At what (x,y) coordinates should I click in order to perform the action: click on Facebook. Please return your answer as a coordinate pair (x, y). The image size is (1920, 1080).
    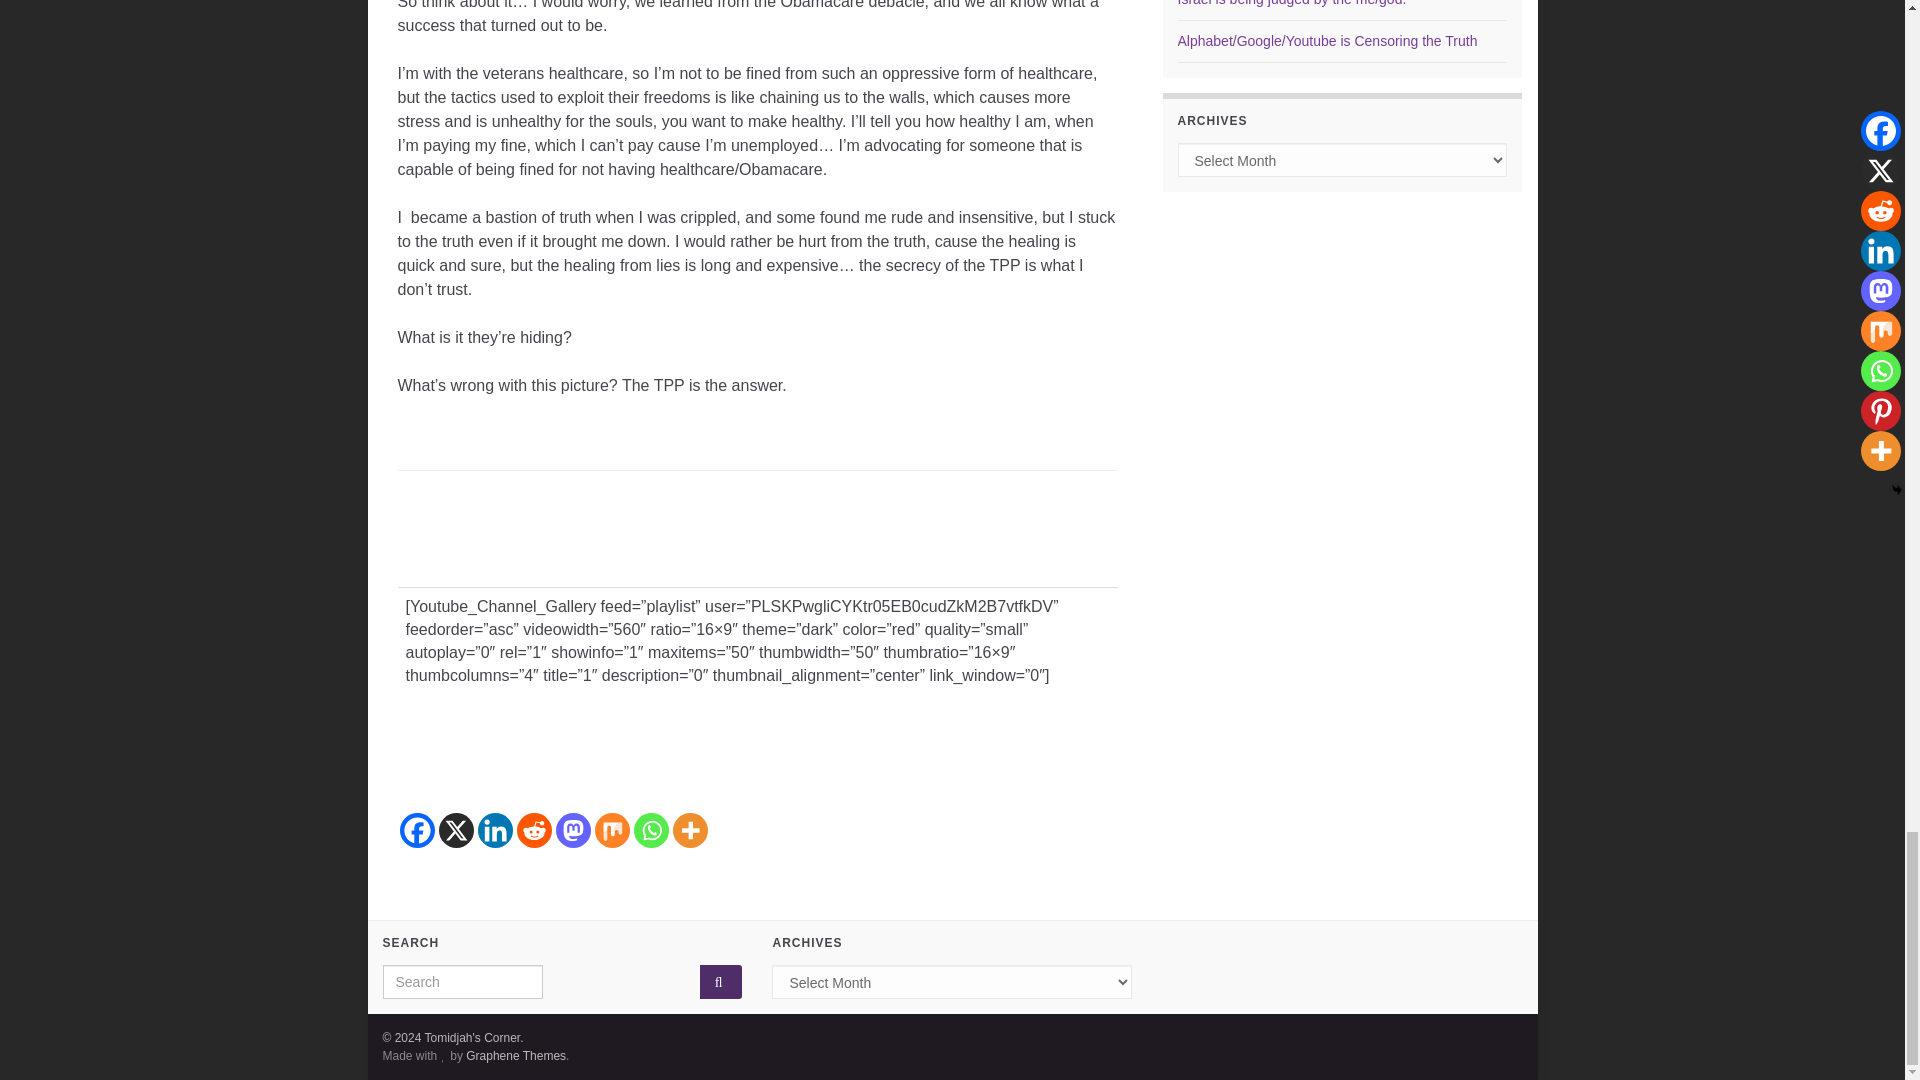
    Looking at the image, I should click on (417, 830).